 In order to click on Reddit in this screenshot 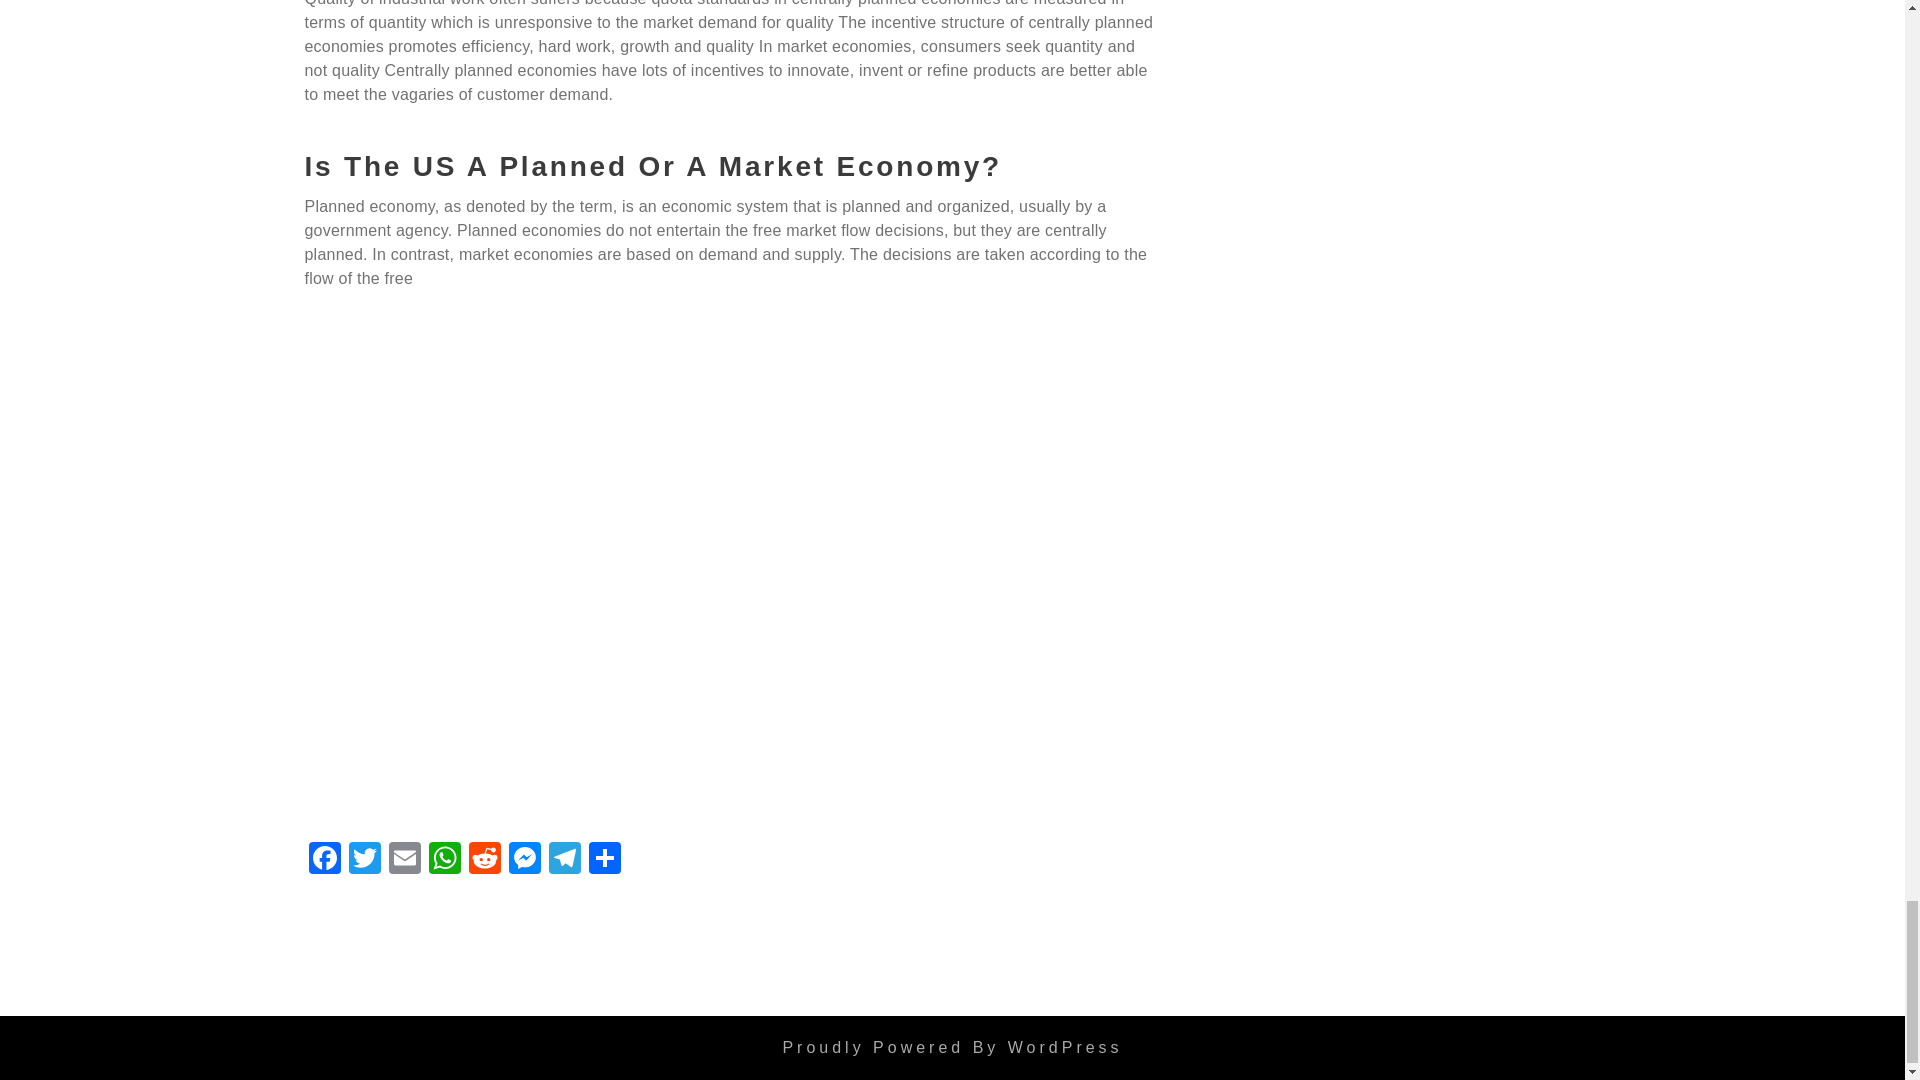, I will do `click(484, 861)`.